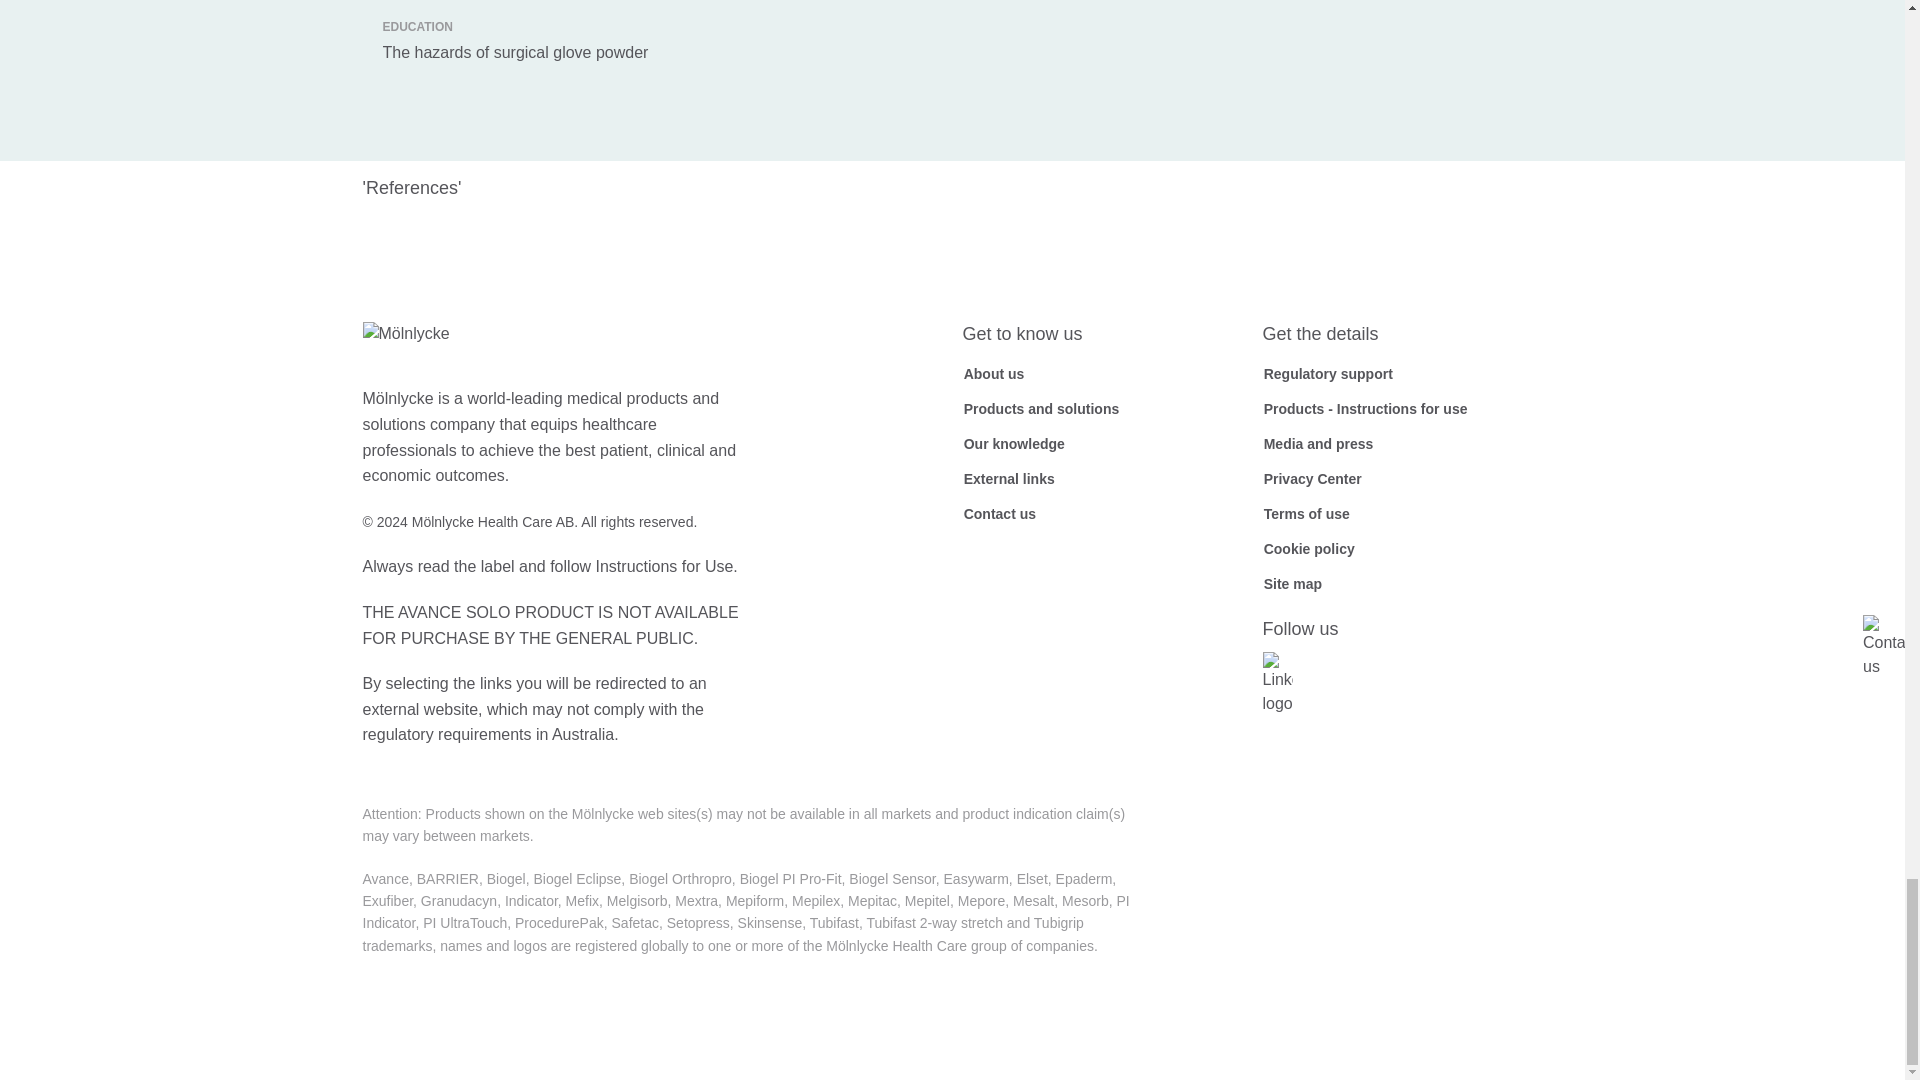  What do you see at coordinates (1327, 373) in the screenshot?
I see `Regulatory support and product information` at bounding box center [1327, 373].